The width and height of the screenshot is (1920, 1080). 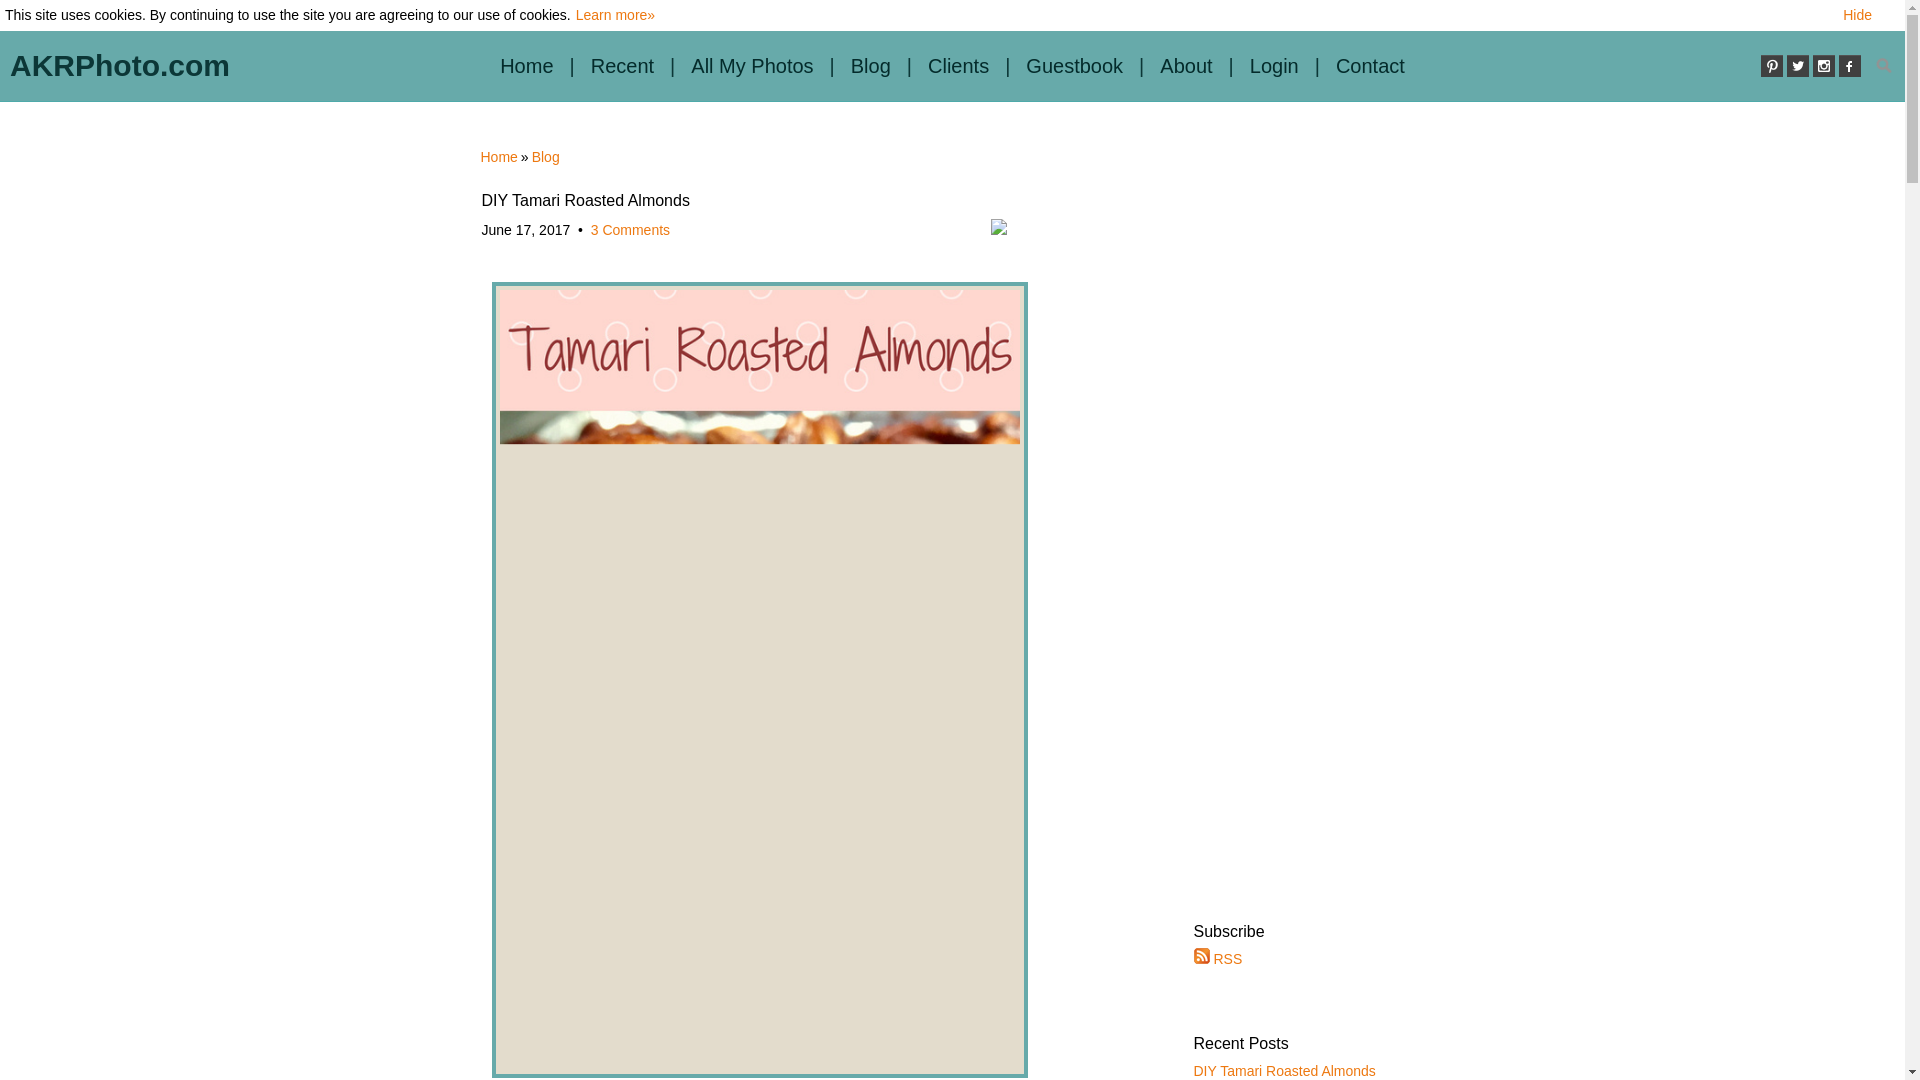 What do you see at coordinates (622, 66) in the screenshot?
I see `Recent` at bounding box center [622, 66].